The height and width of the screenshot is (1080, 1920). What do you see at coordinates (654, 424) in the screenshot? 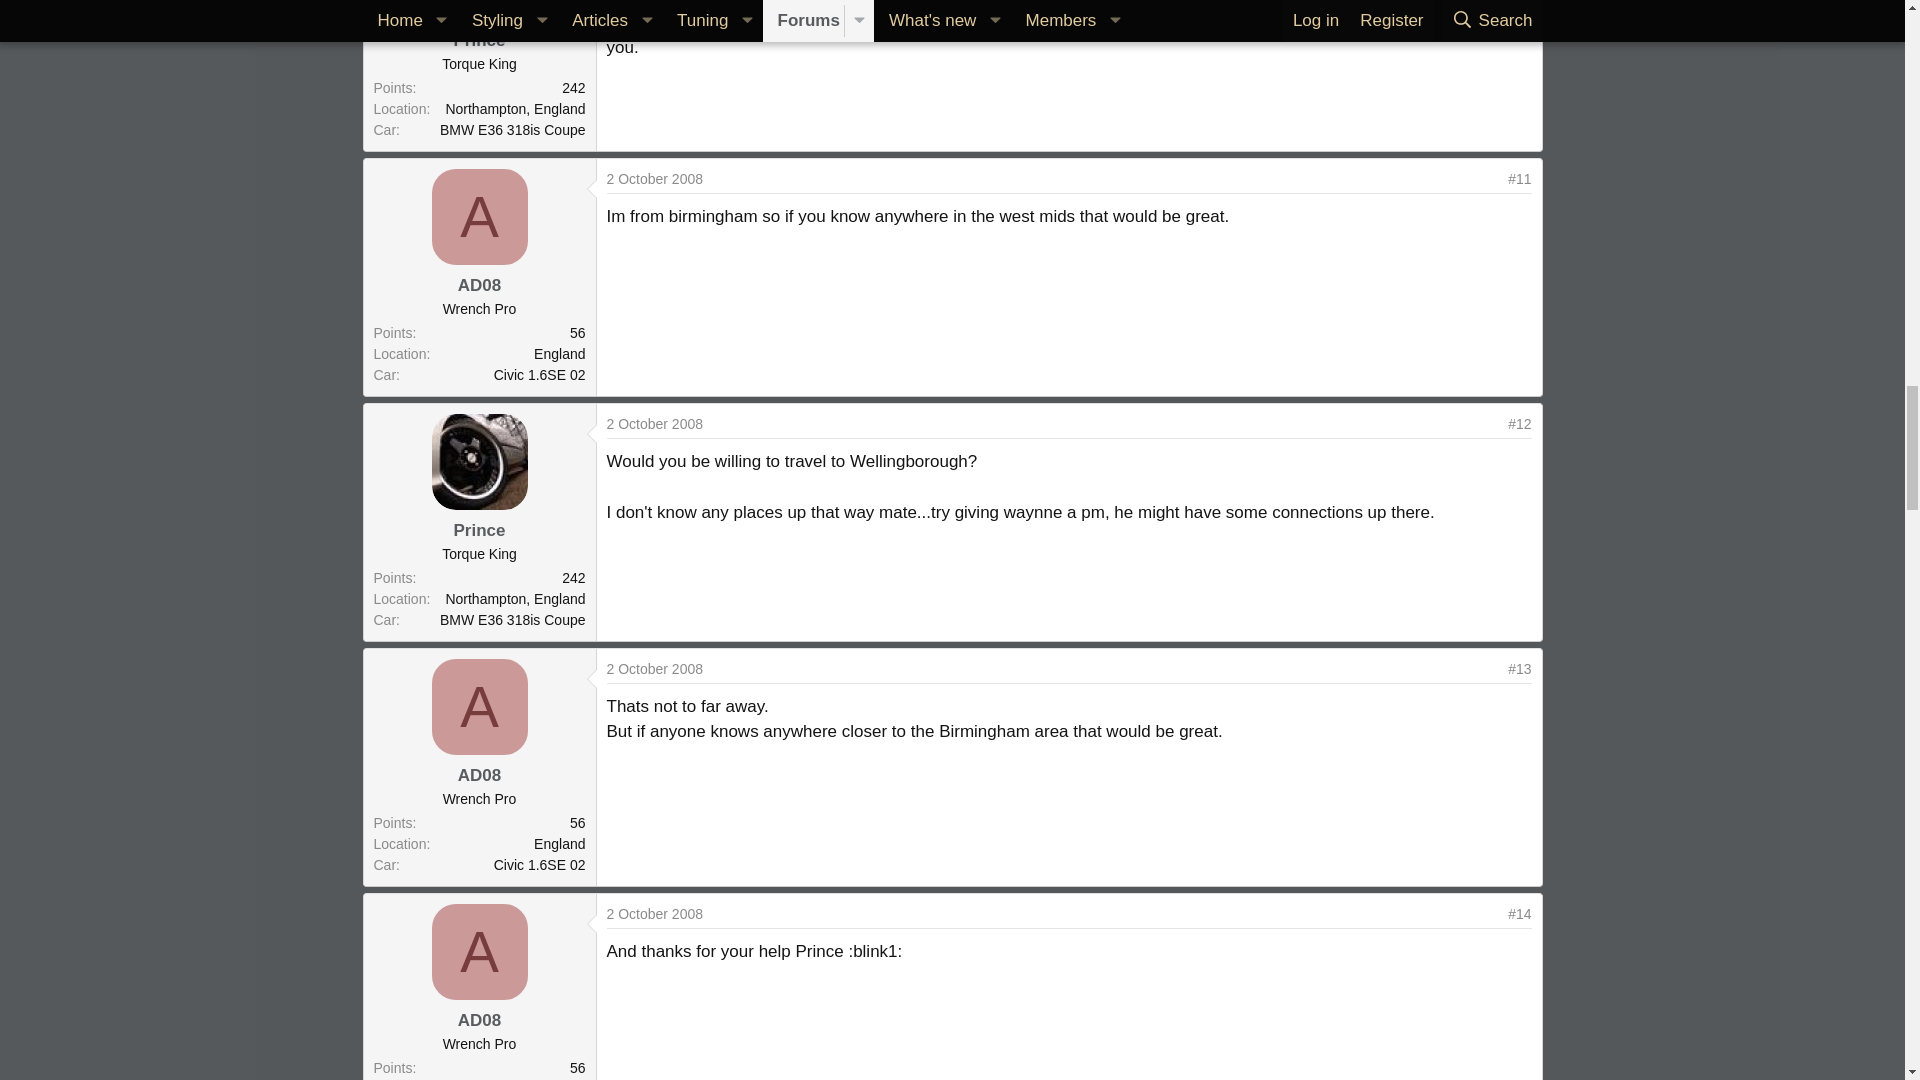
I see `2 October 2008 at 15:50` at bounding box center [654, 424].